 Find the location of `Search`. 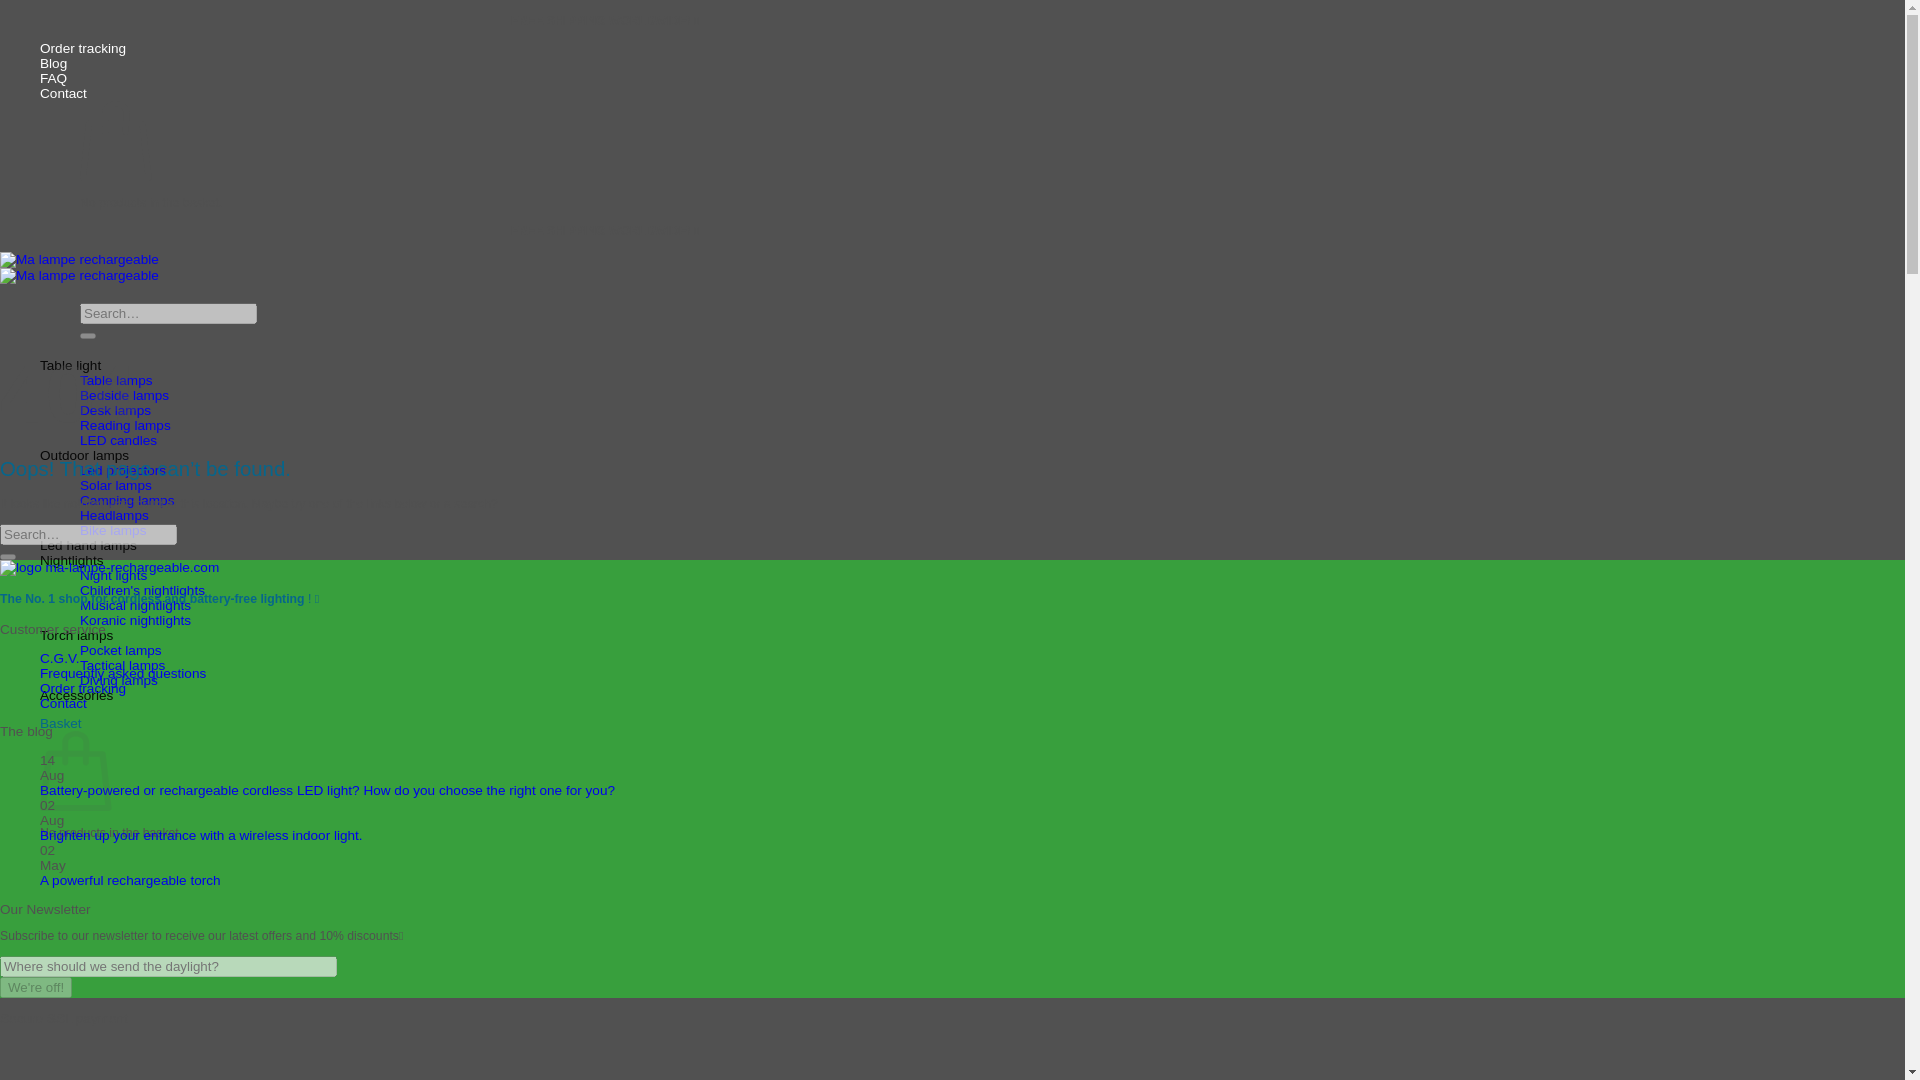

Search is located at coordinates (88, 336).